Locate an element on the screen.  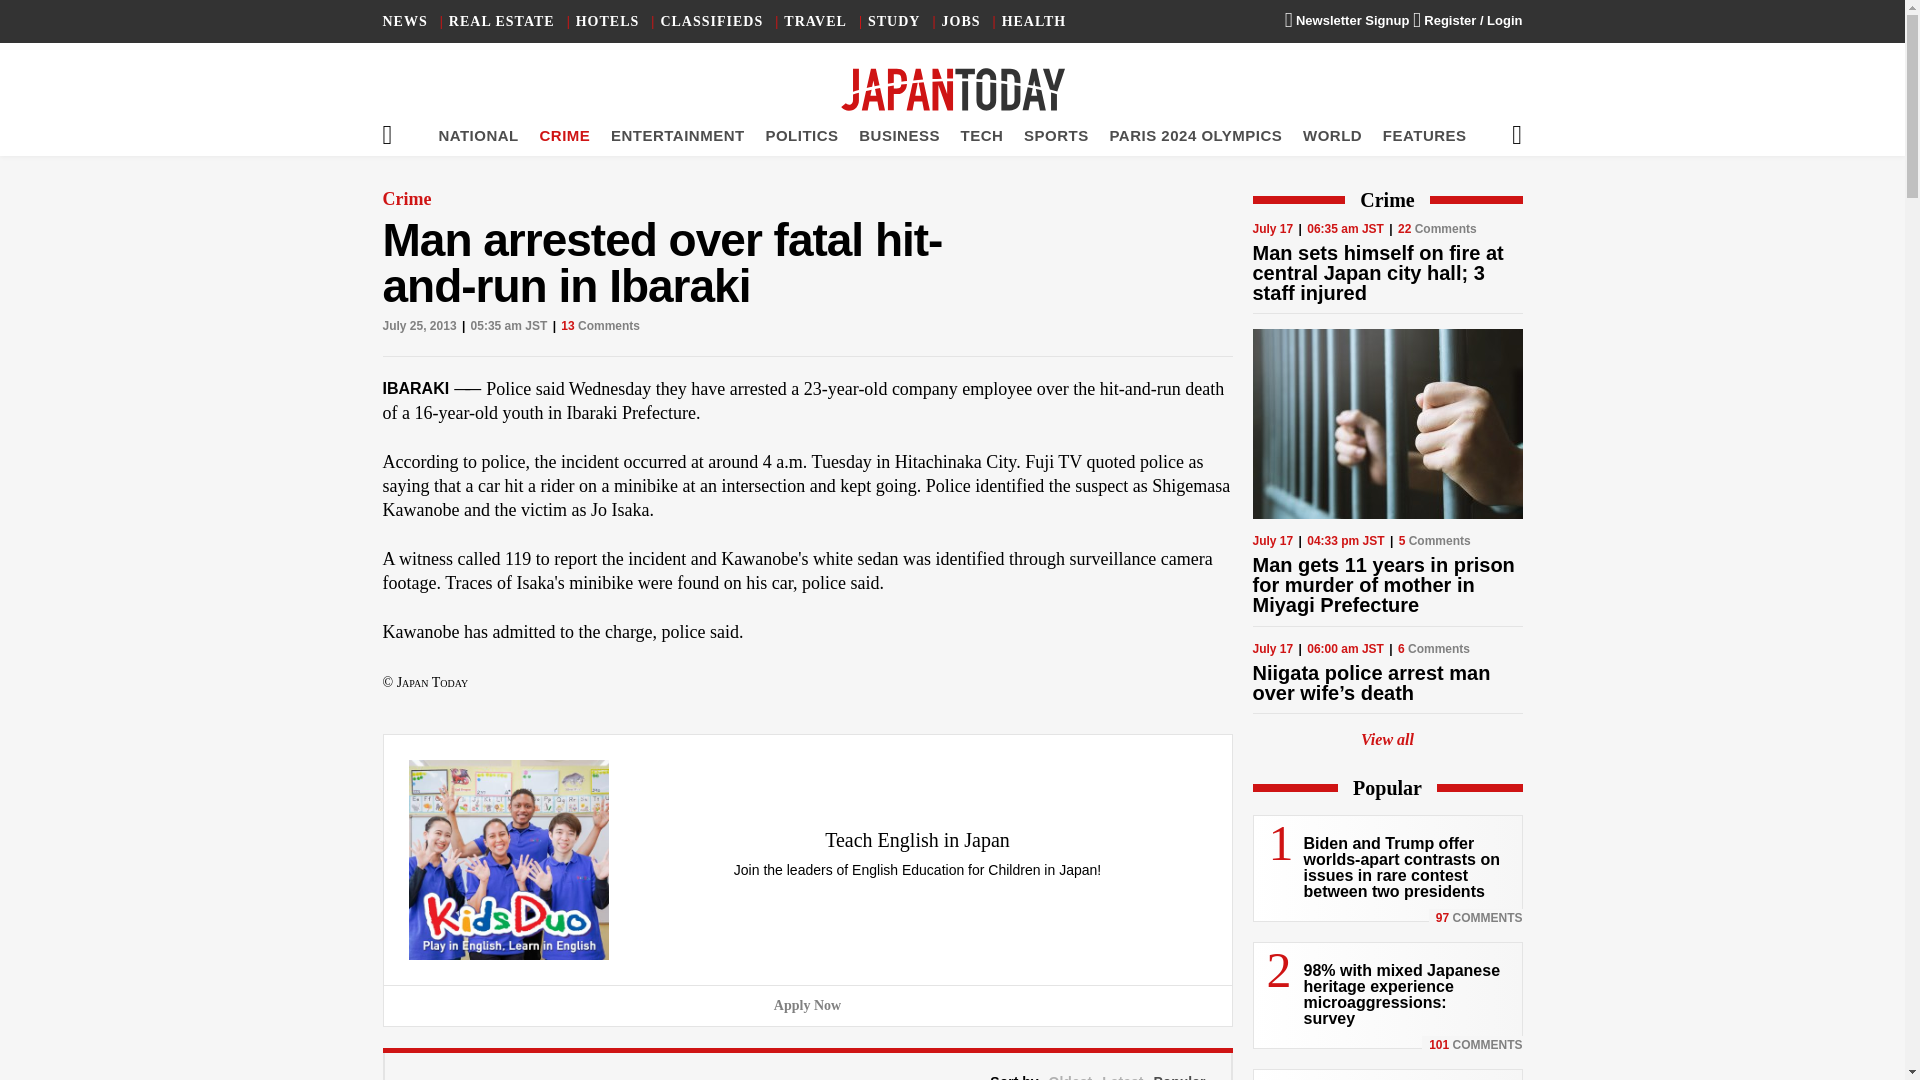
JOBS is located at coordinates (962, 22).